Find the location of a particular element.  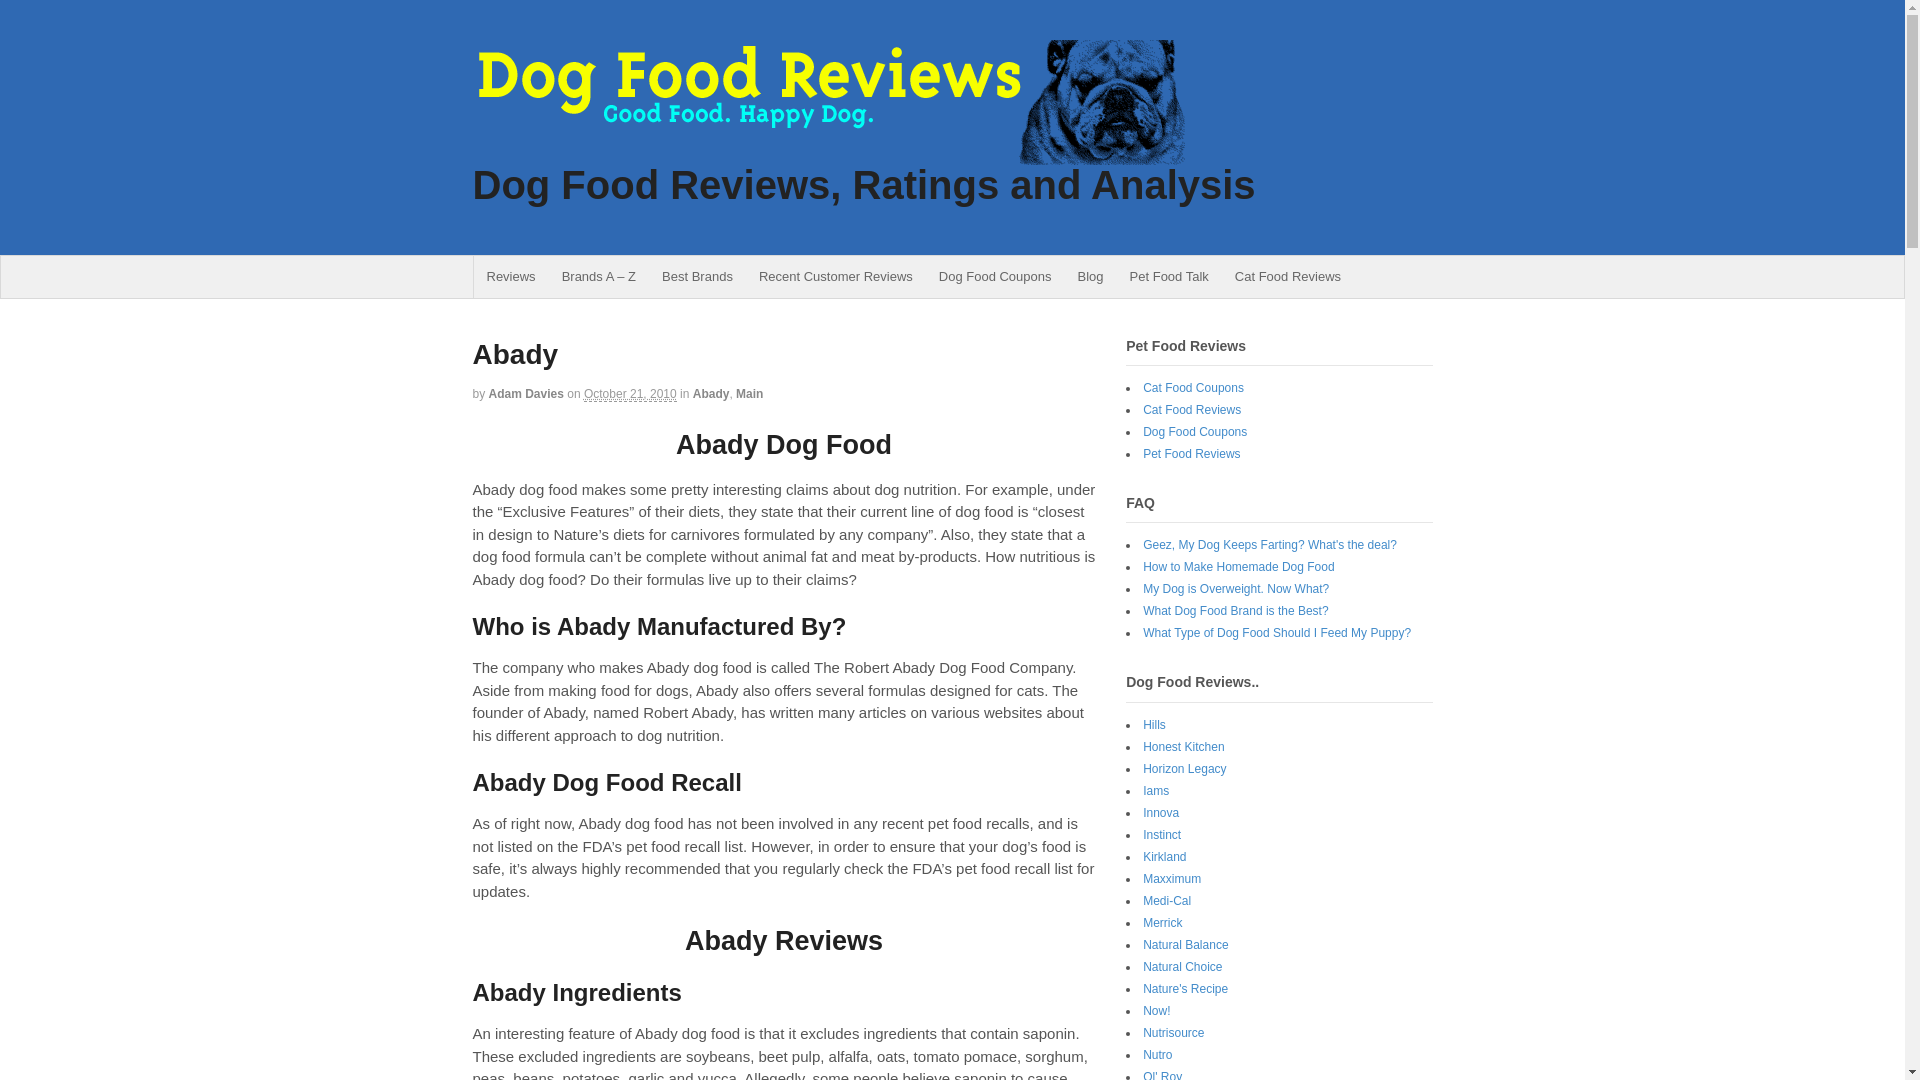

2010-10-21T01:58:19-0400 is located at coordinates (630, 394).